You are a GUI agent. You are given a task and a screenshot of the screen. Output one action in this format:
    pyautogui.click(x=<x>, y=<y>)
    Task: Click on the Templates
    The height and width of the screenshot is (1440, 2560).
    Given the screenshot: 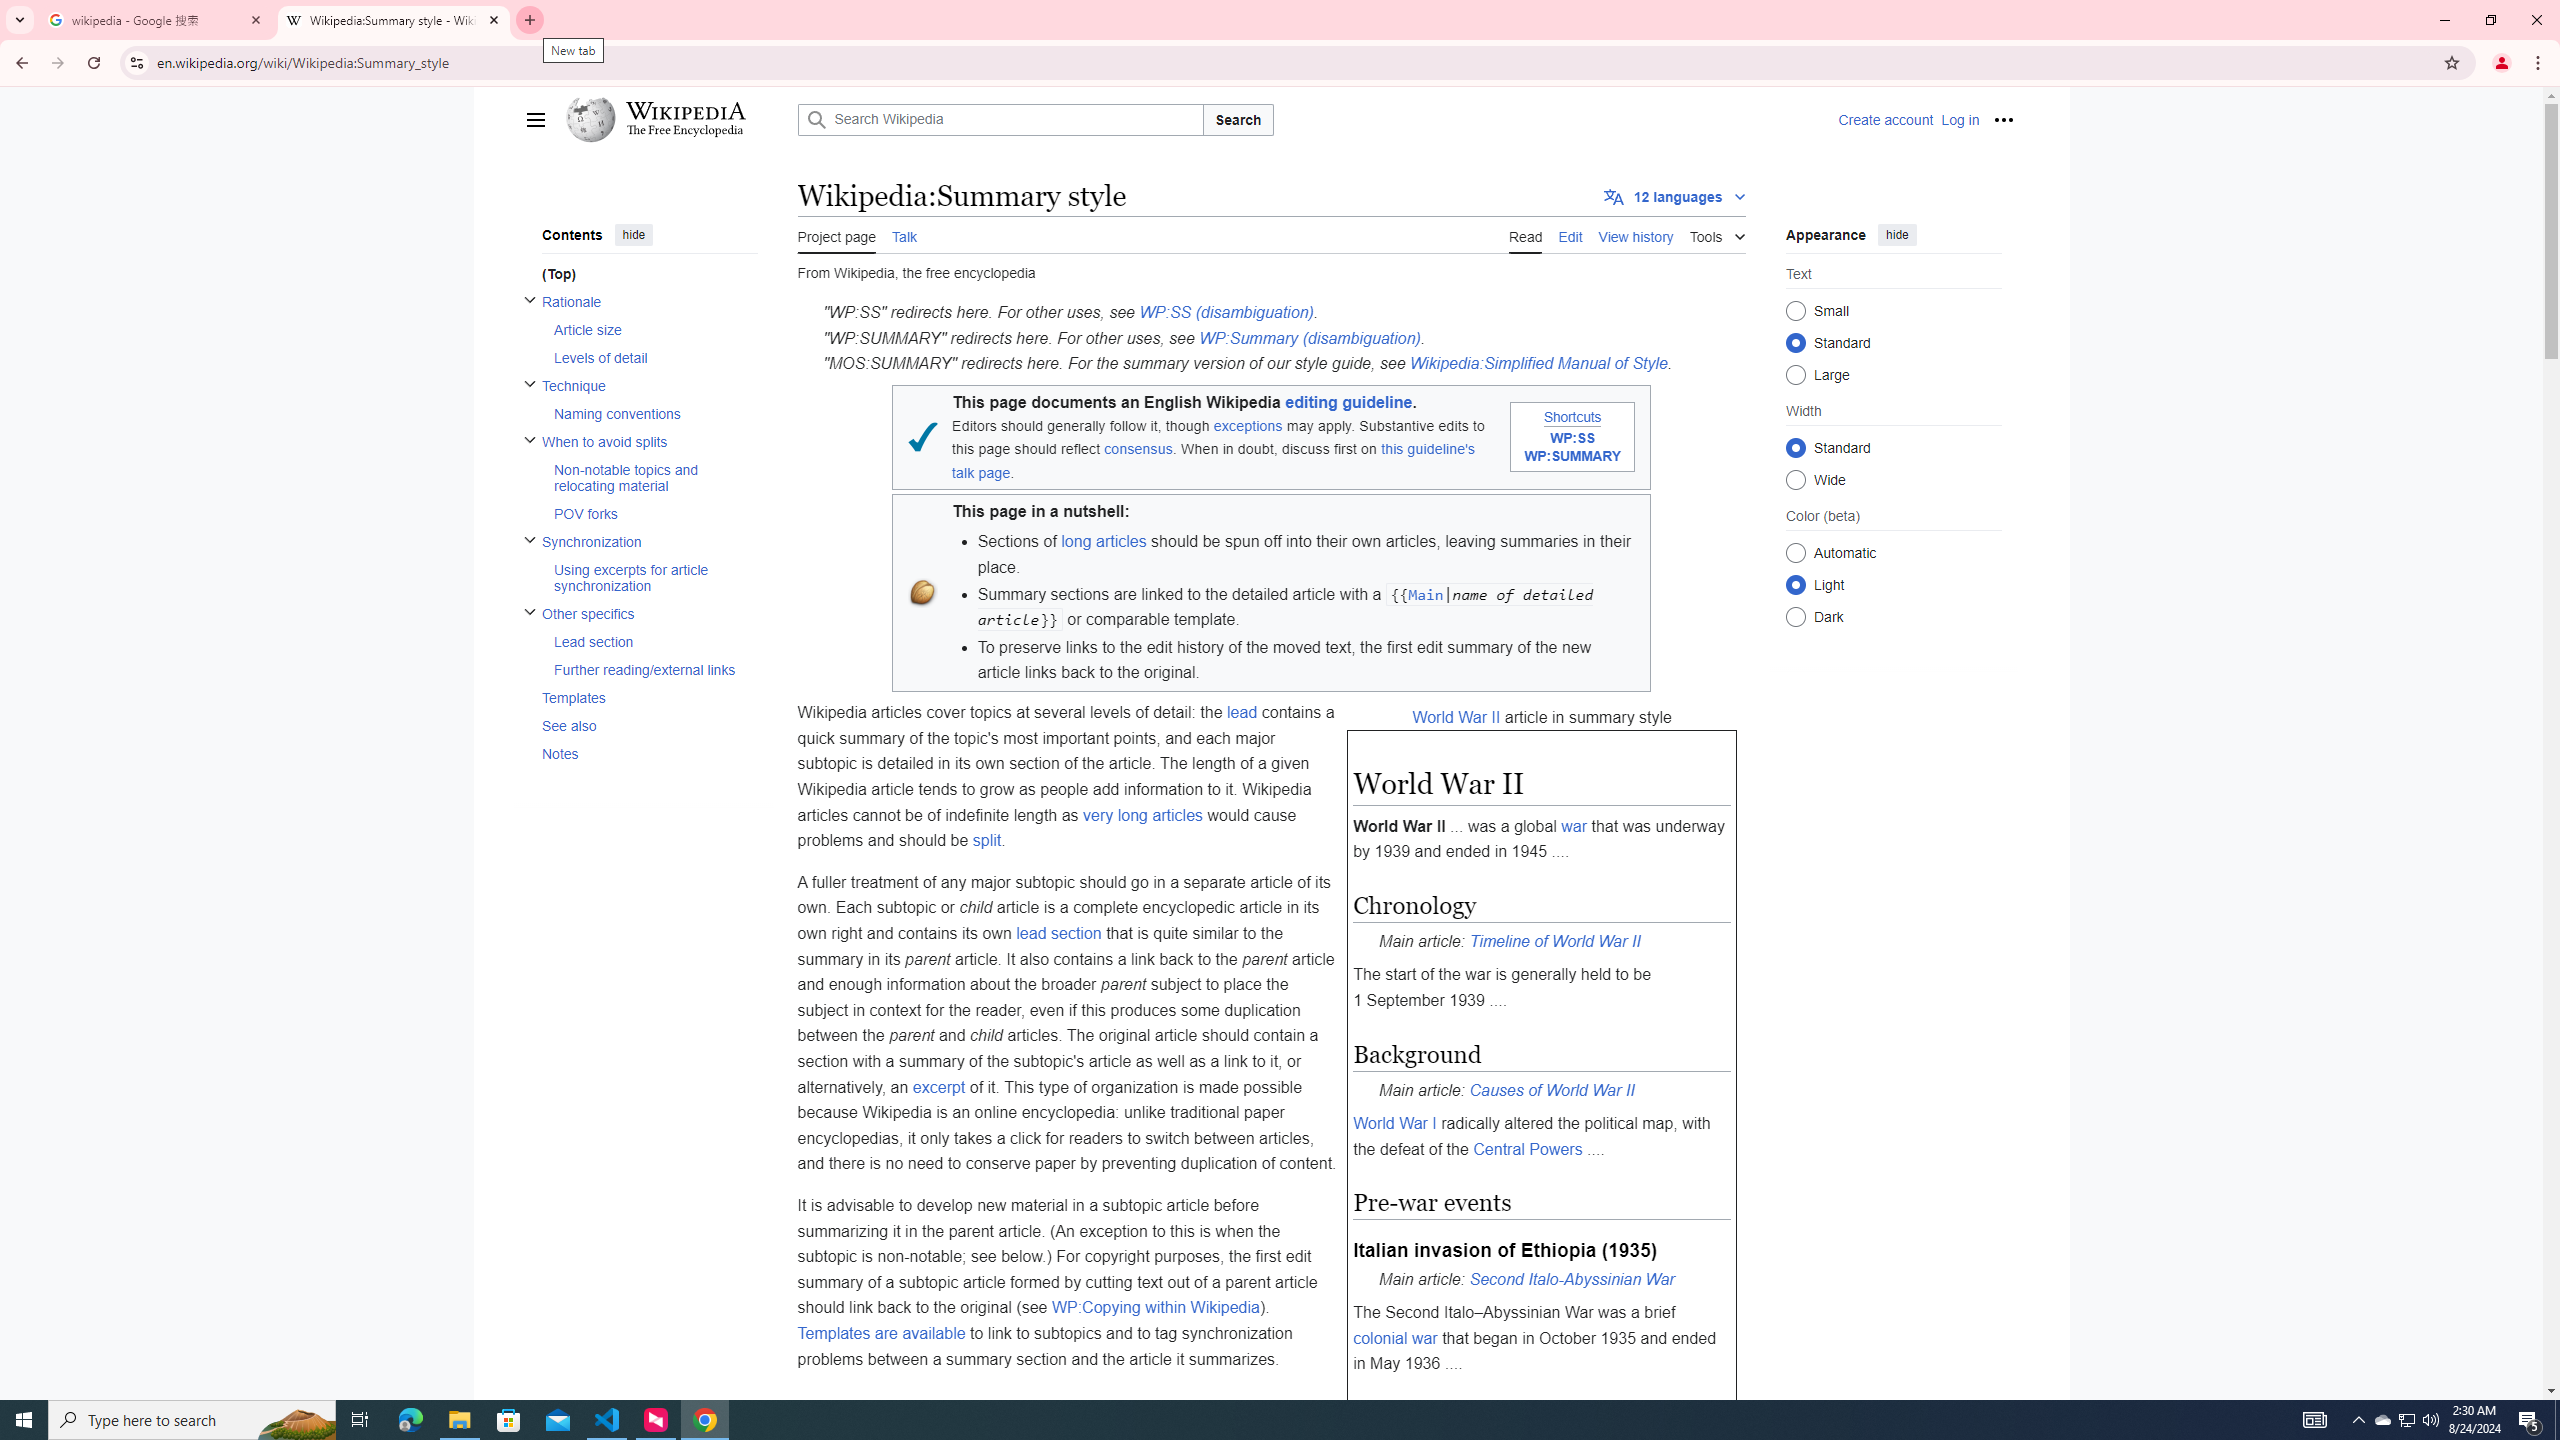 What is the action you would take?
    pyautogui.click(x=648, y=696)
    